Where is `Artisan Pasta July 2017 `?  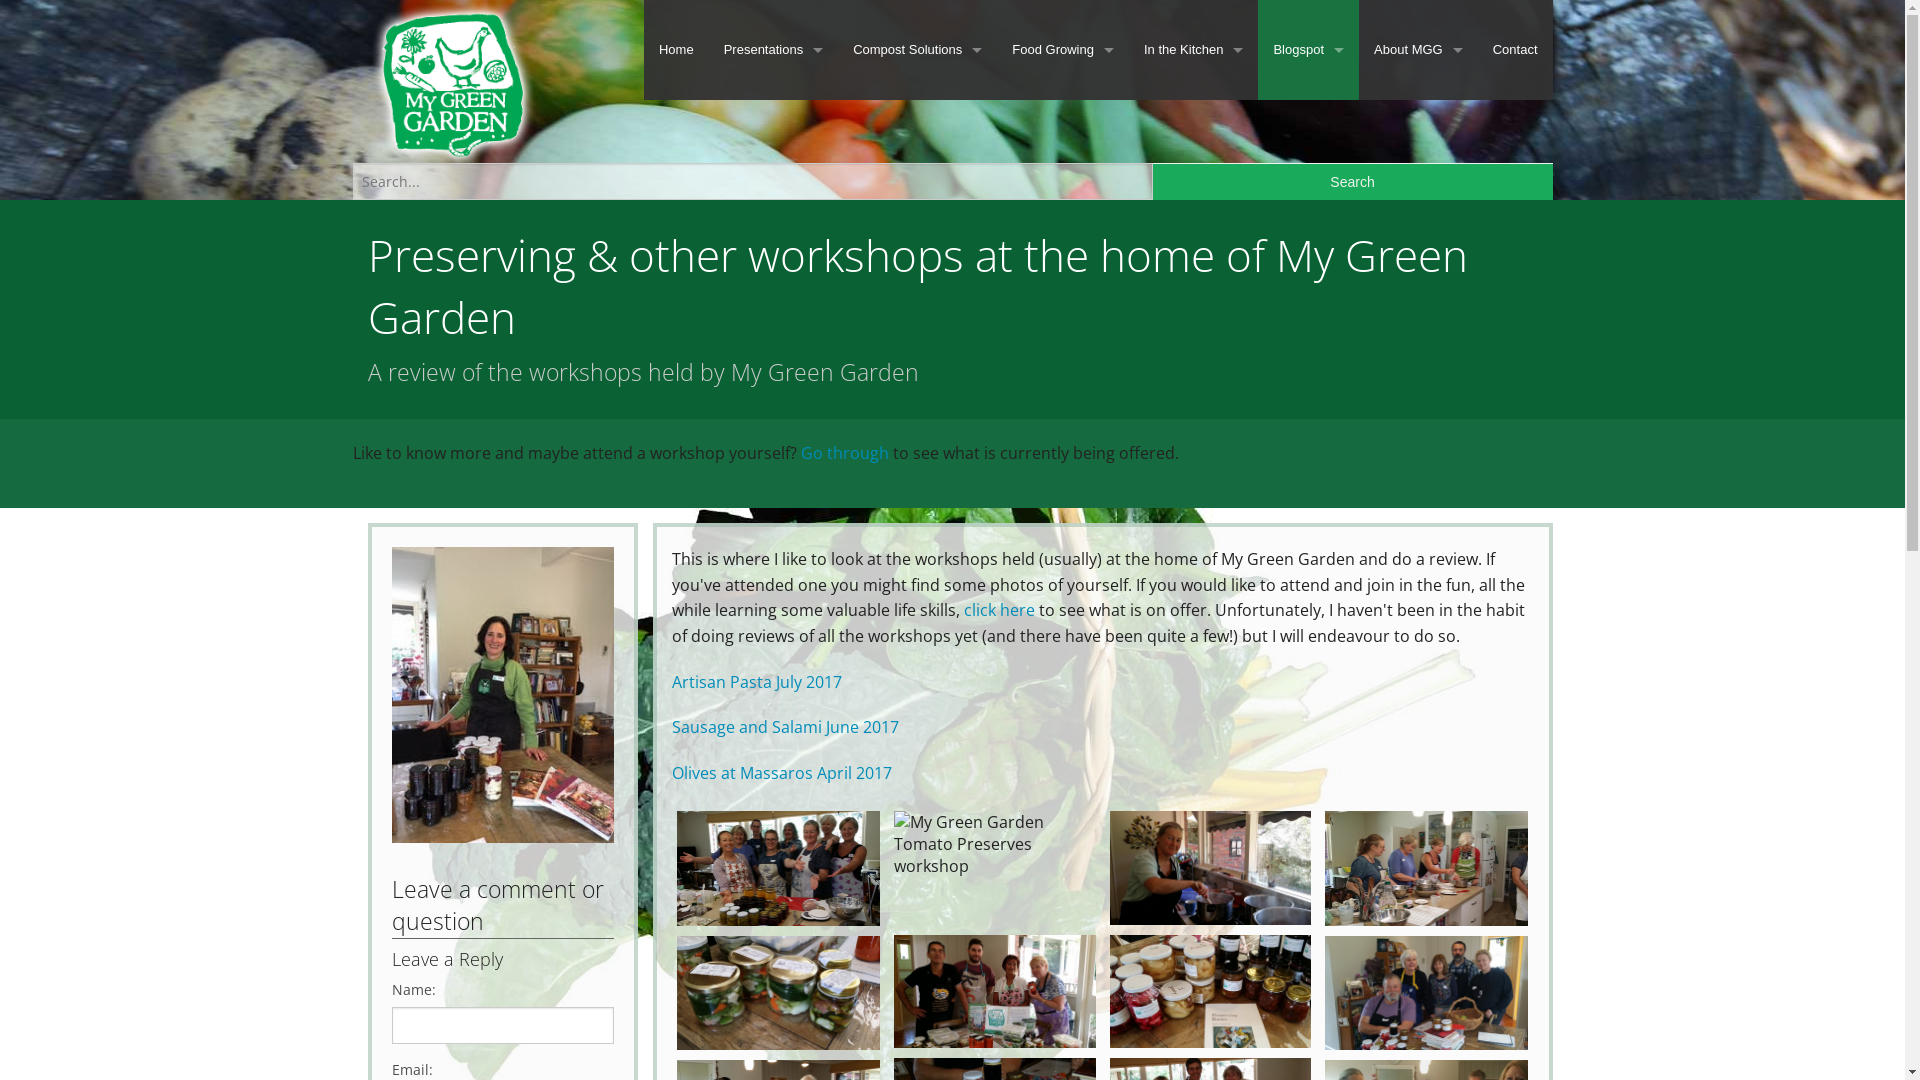
Artisan Pasta July 2017  is located at coordinates (759, 682).